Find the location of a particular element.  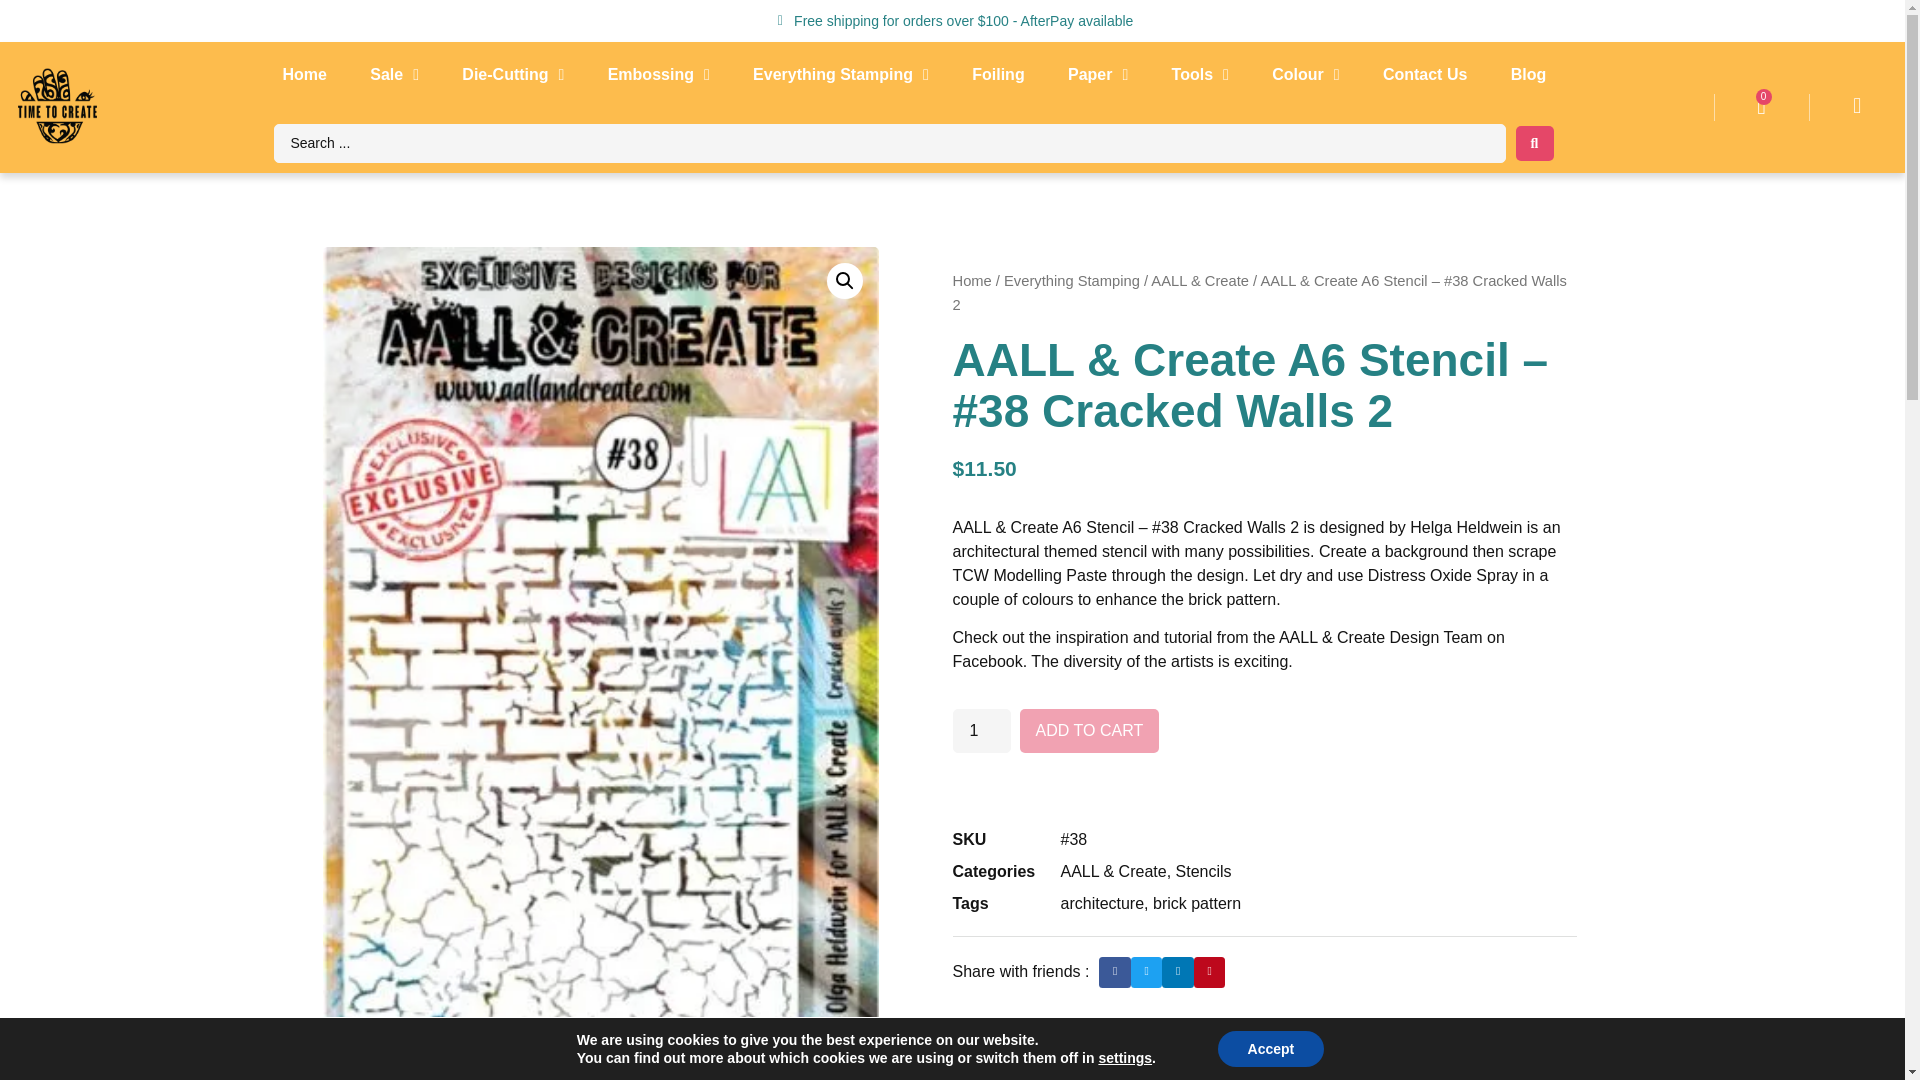

1 is located at coordinates (980, 730).